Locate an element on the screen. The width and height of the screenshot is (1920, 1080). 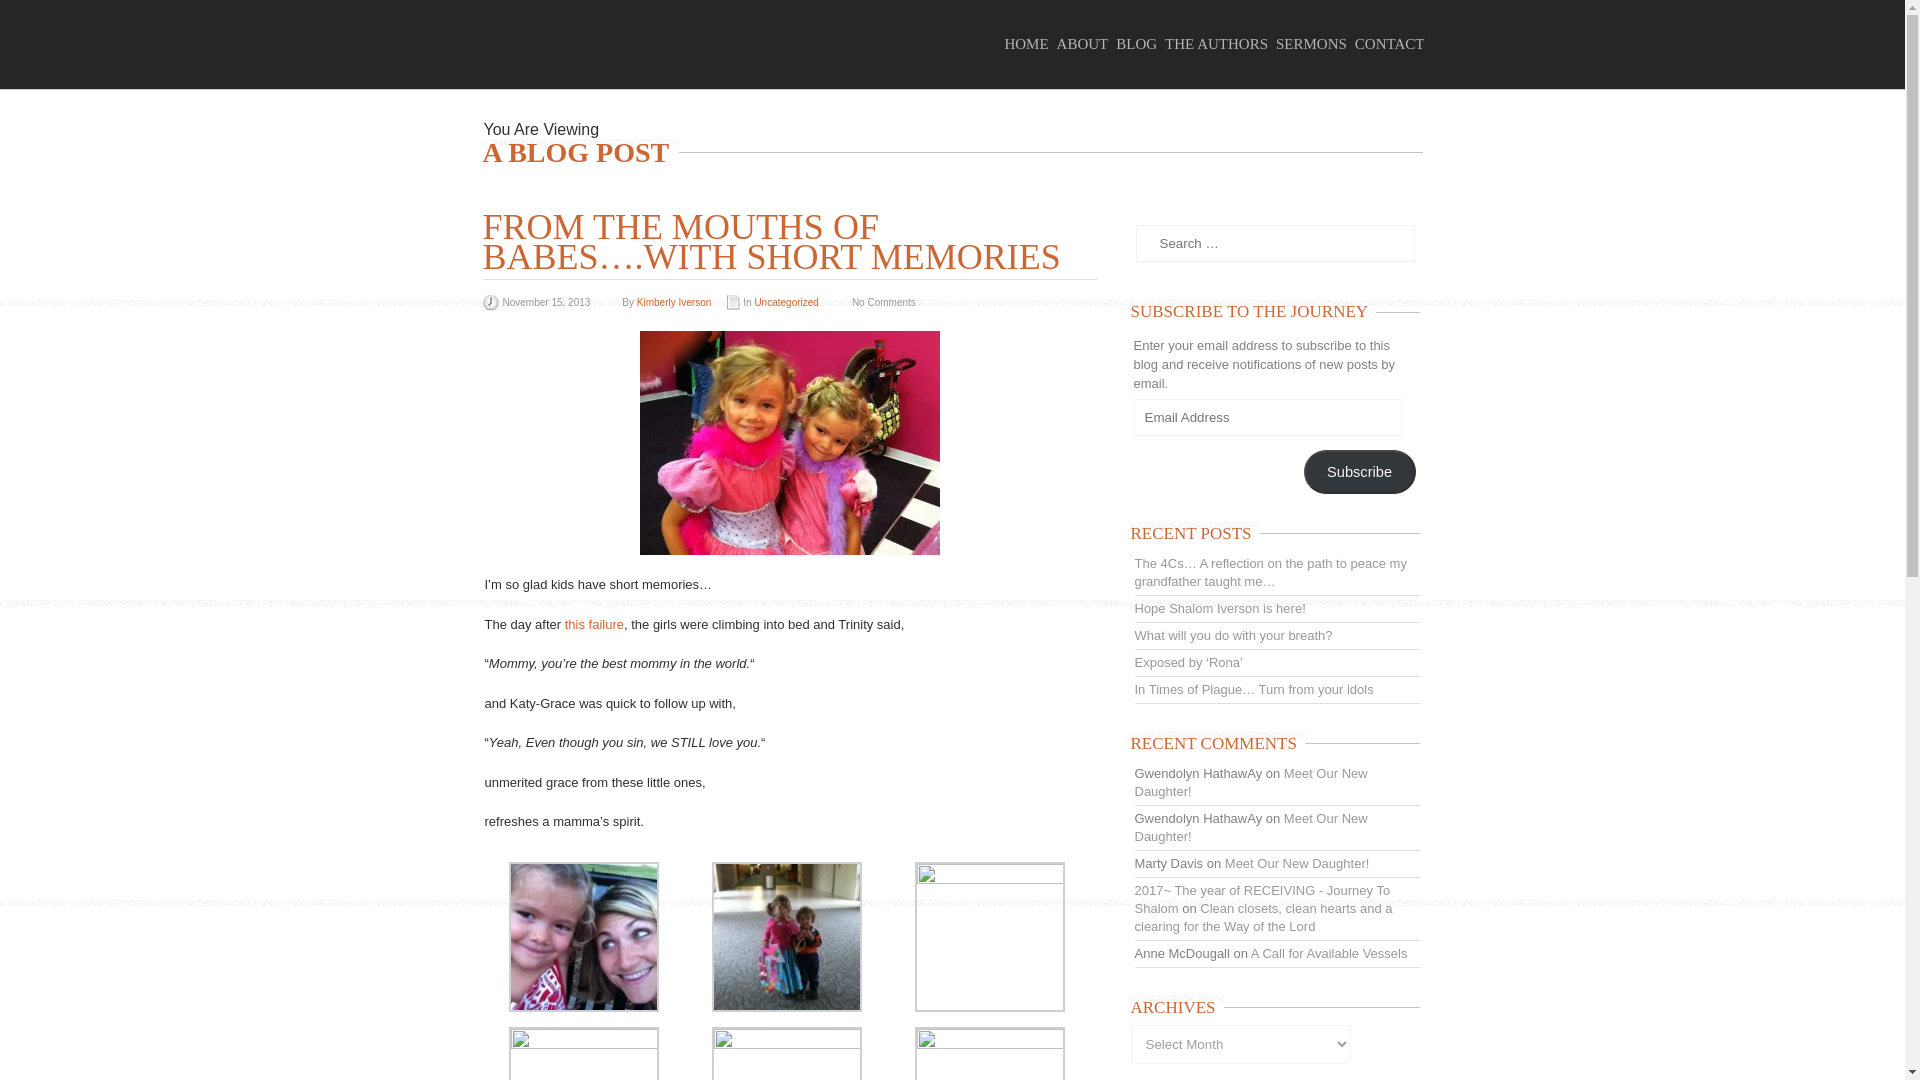
SERMONS is located at coordinates (1316, 43).